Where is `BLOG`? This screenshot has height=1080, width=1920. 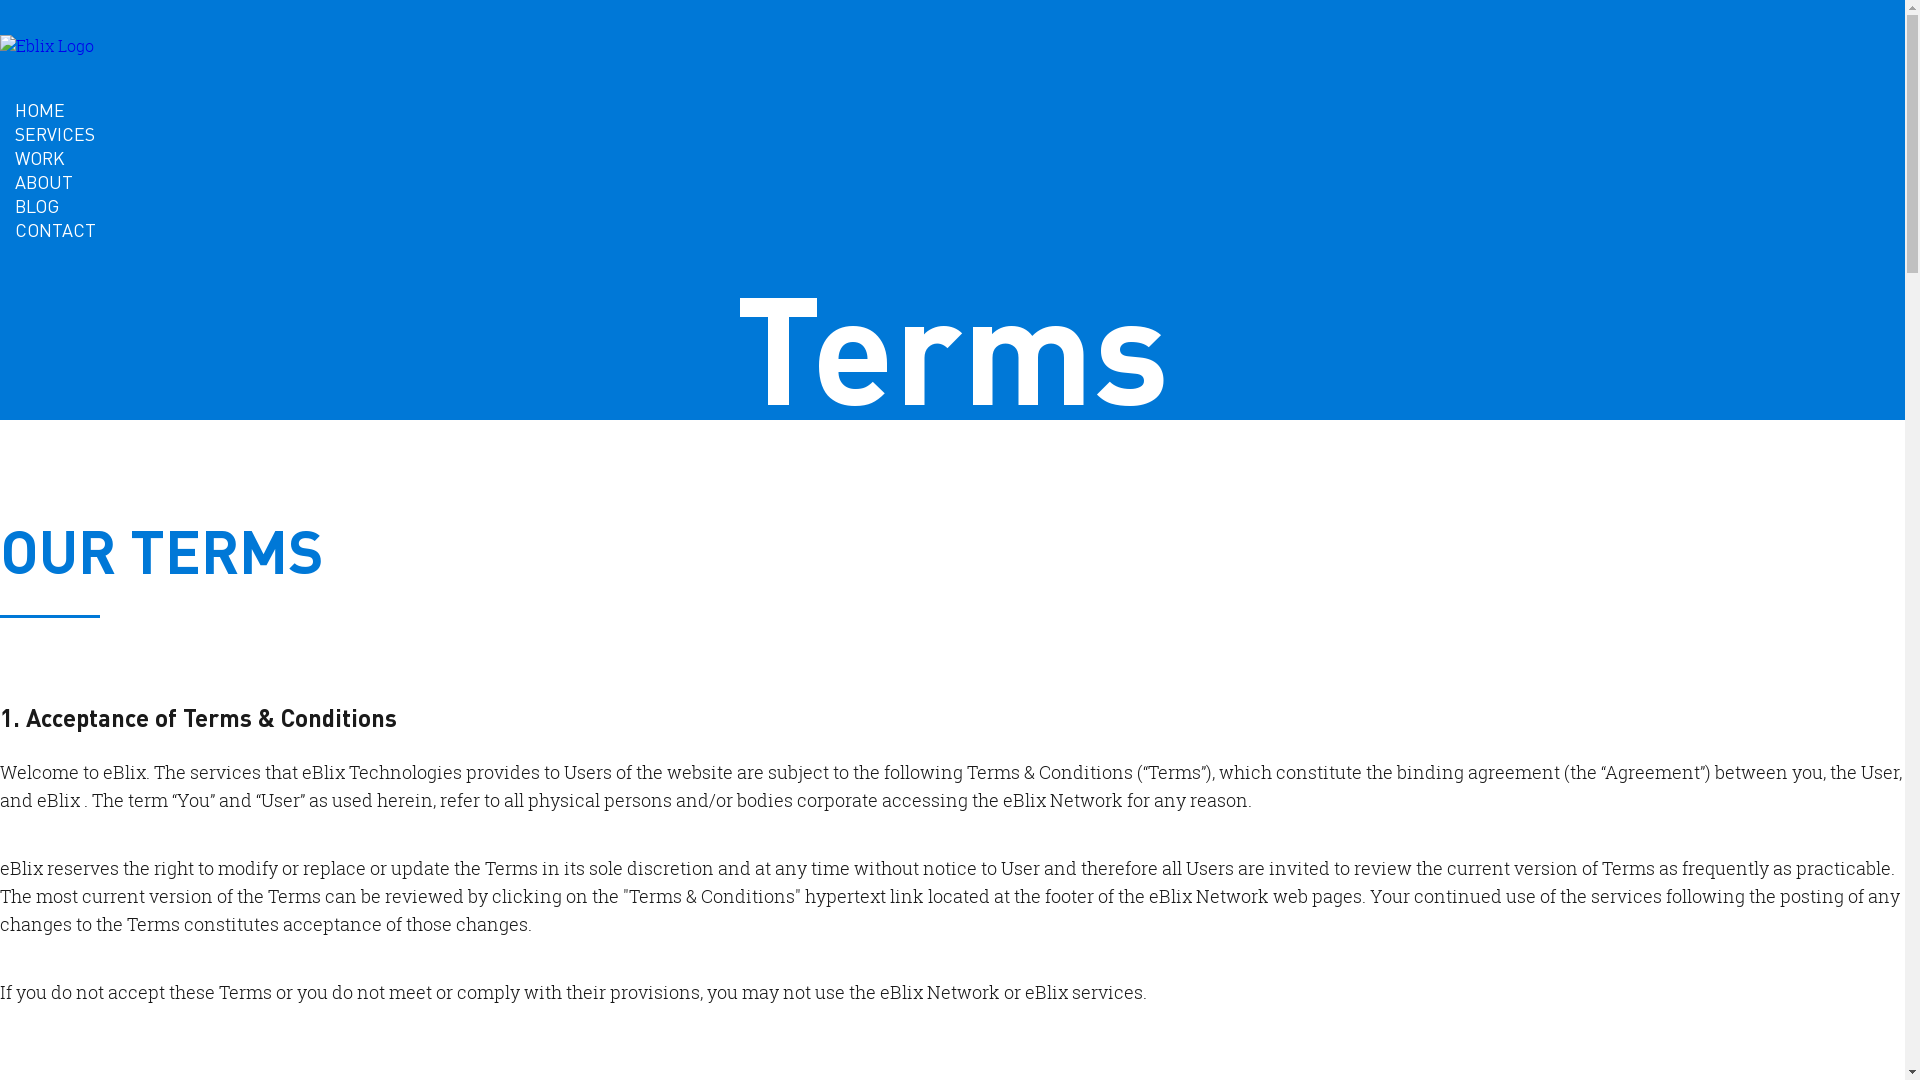 BLOG is located at coordinates (37, 206).